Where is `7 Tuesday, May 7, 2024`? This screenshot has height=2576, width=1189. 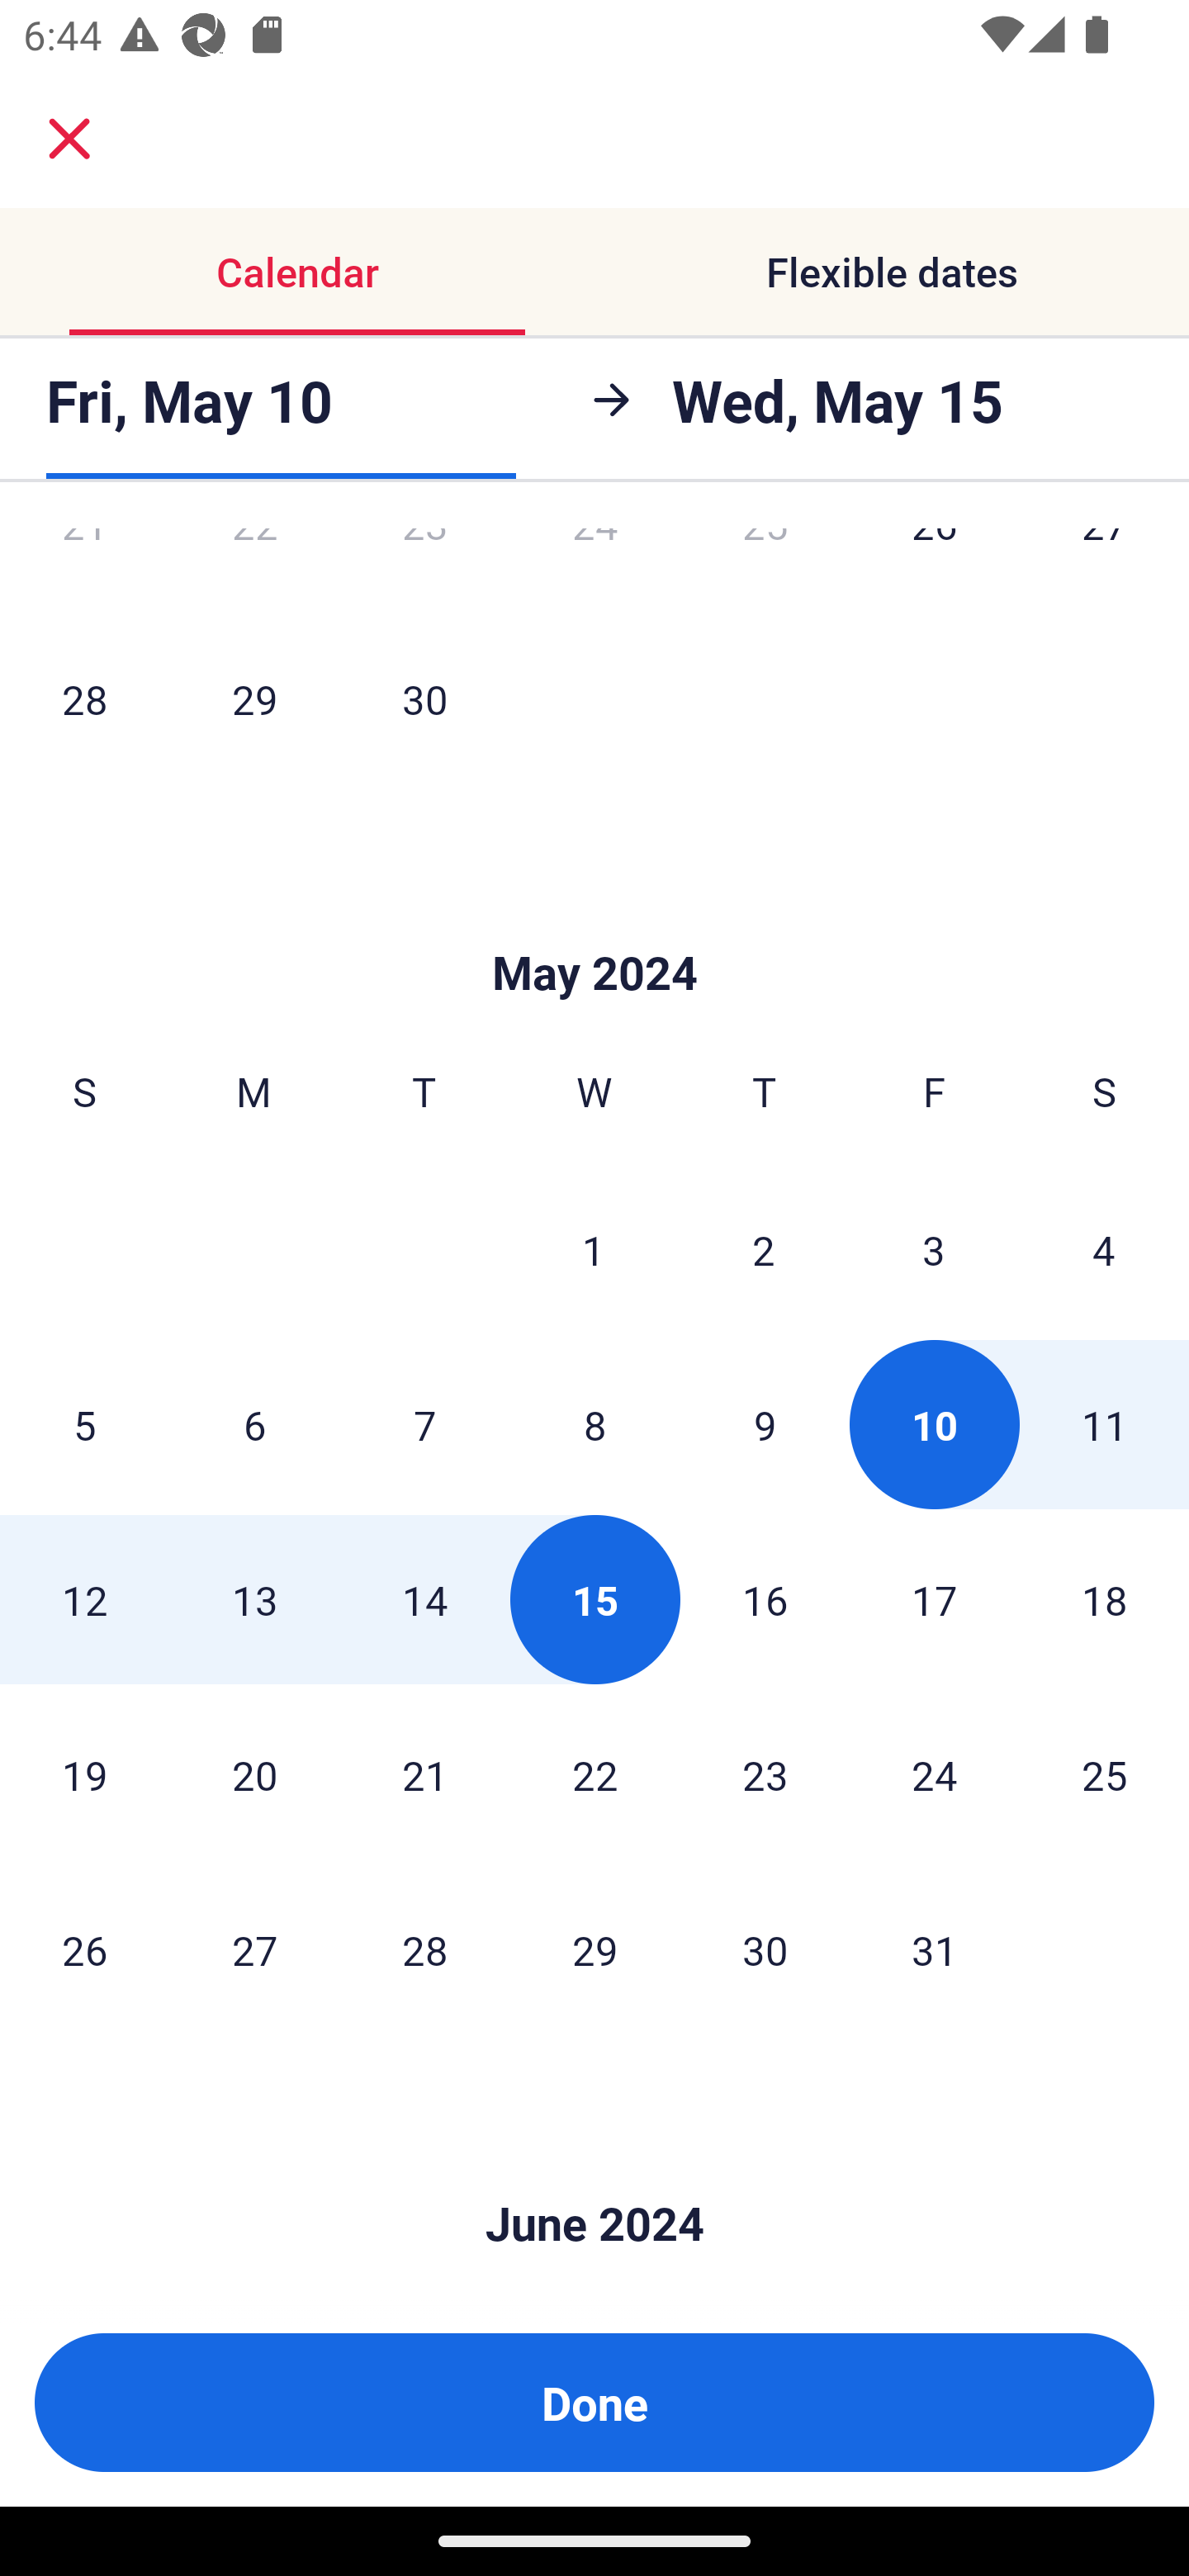
7 Tuesday, May 7, 2024 is located at coordinates (424, 1424).